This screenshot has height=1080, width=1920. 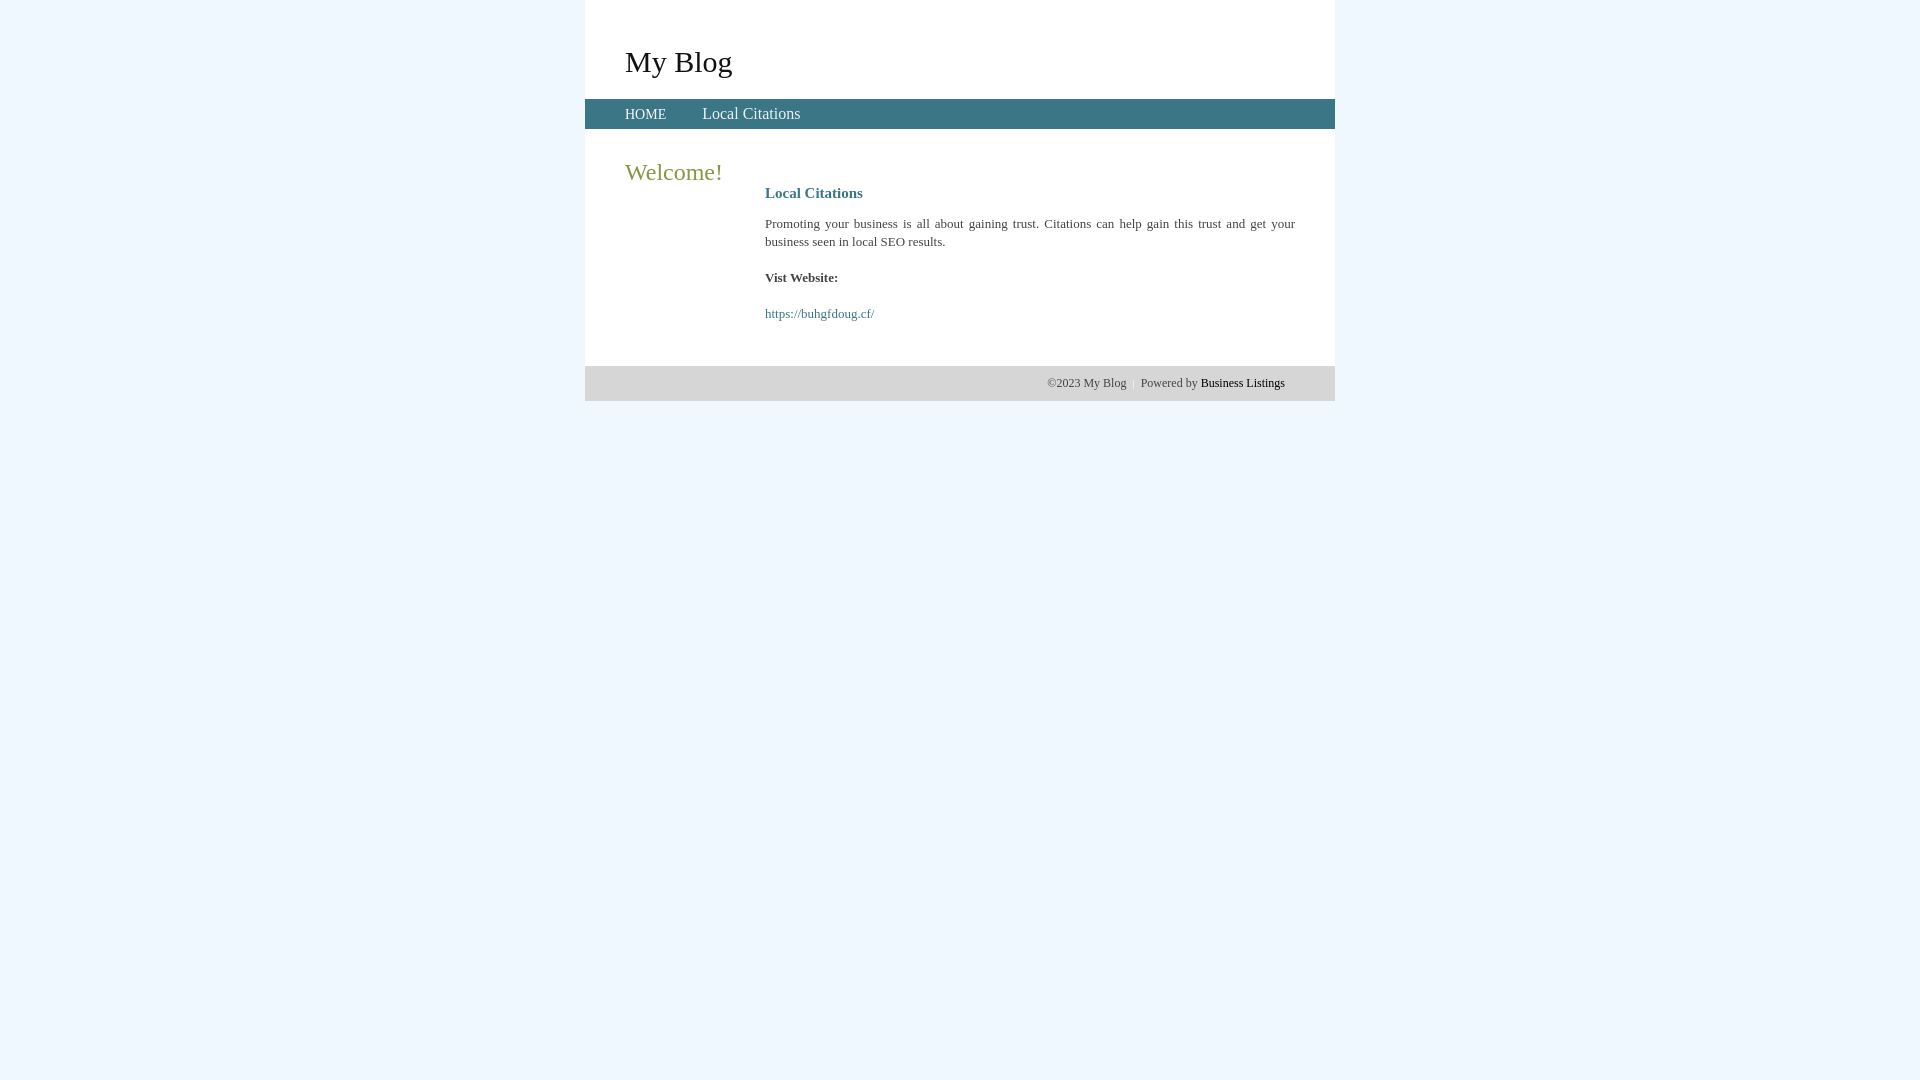 What do you see at coordinates (751, 114) in the screenshot?
I see `Local Citations` at bounding box center [751, 114].